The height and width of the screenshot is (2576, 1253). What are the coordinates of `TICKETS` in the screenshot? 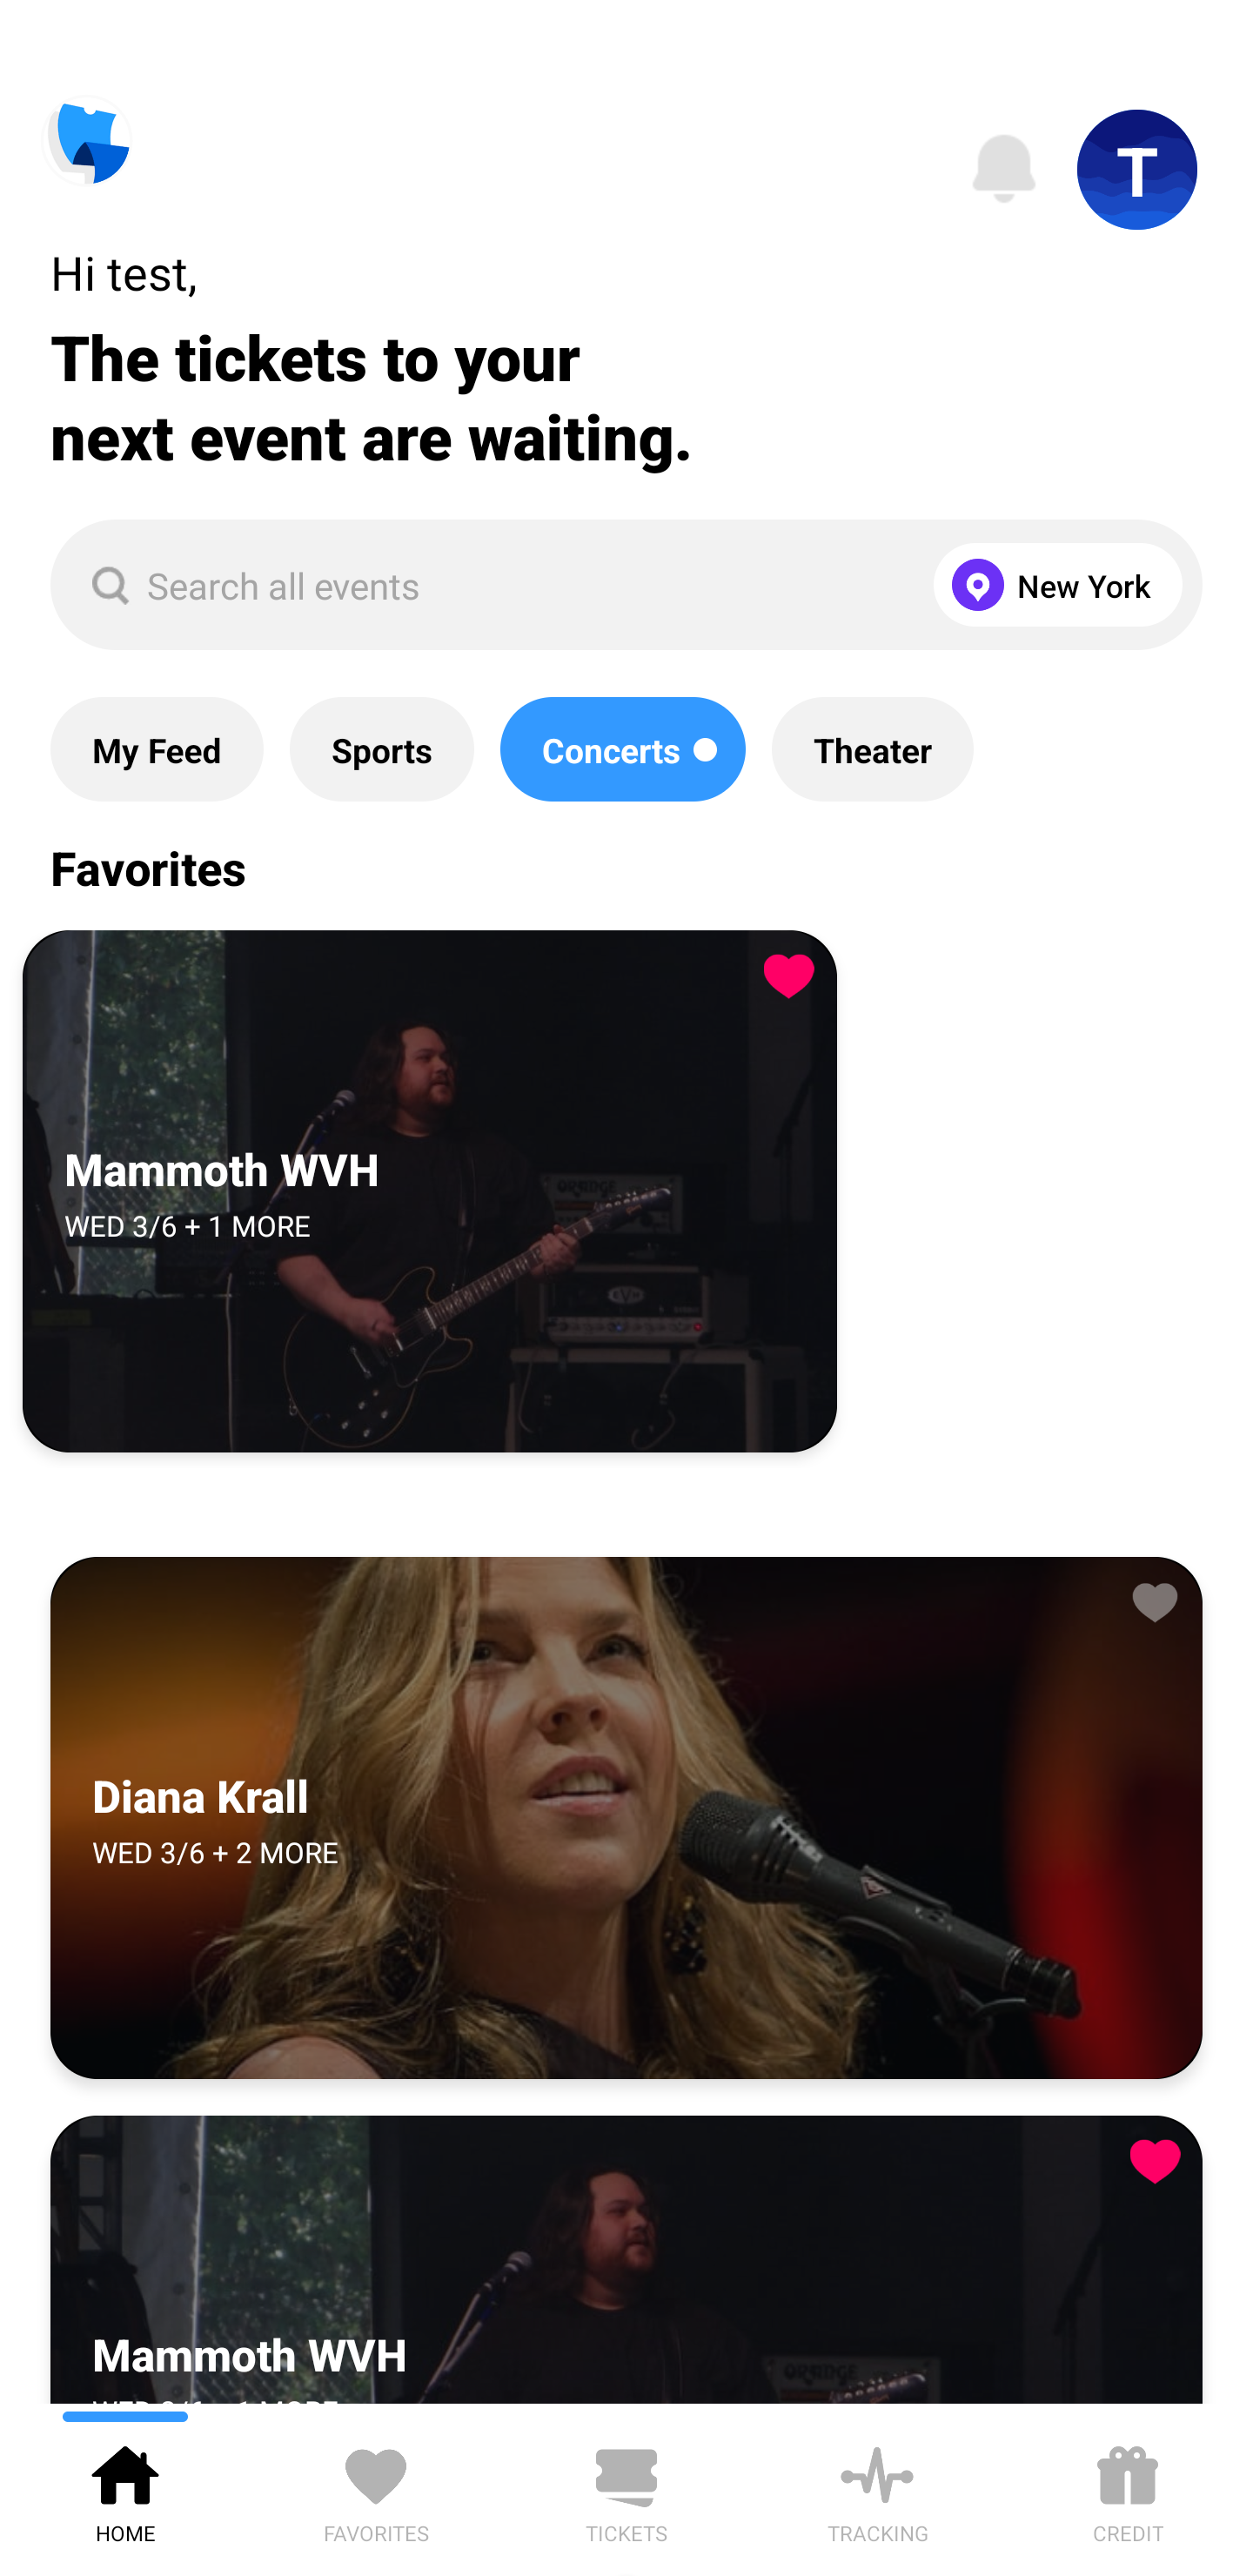 It's located at (626, 2489).